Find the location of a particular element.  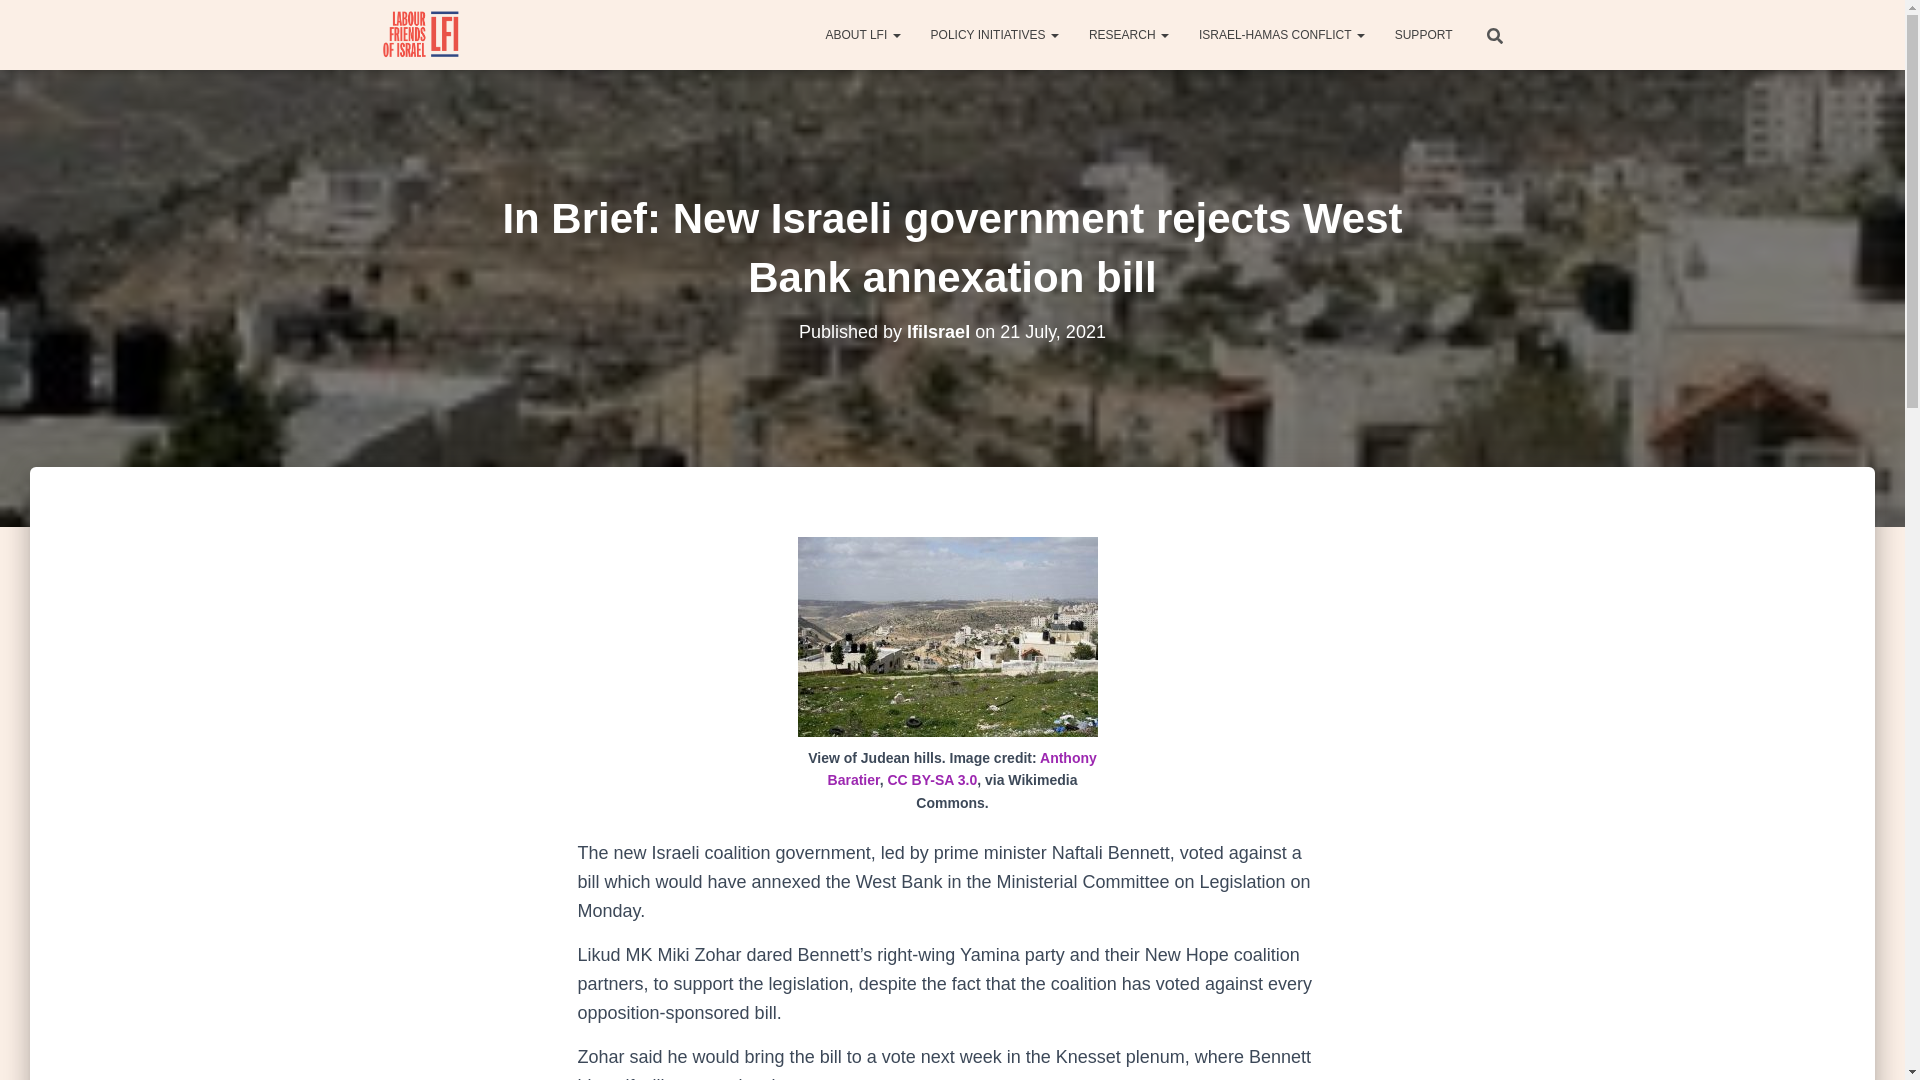

Labour Friends of Israel is located at coordinates (422, 34).